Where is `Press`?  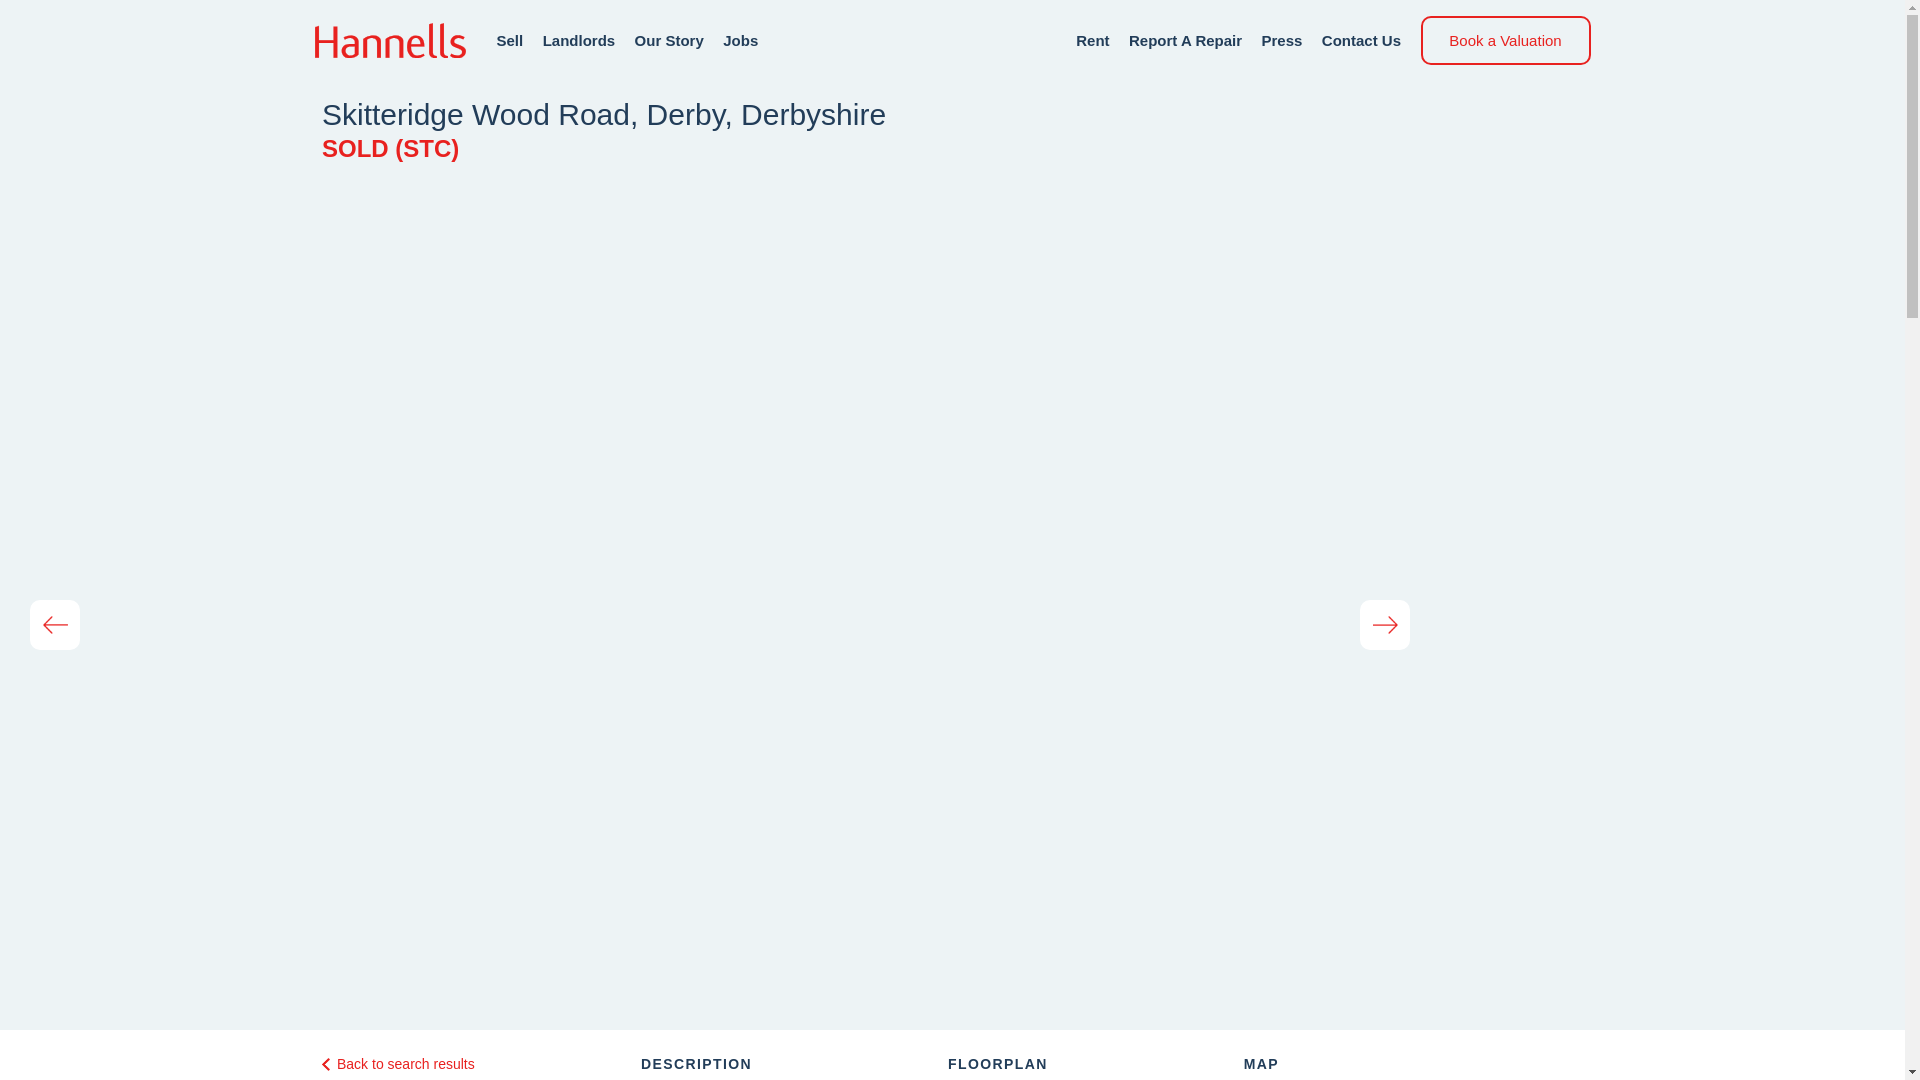
Press is located at coordinates (1282, 40).